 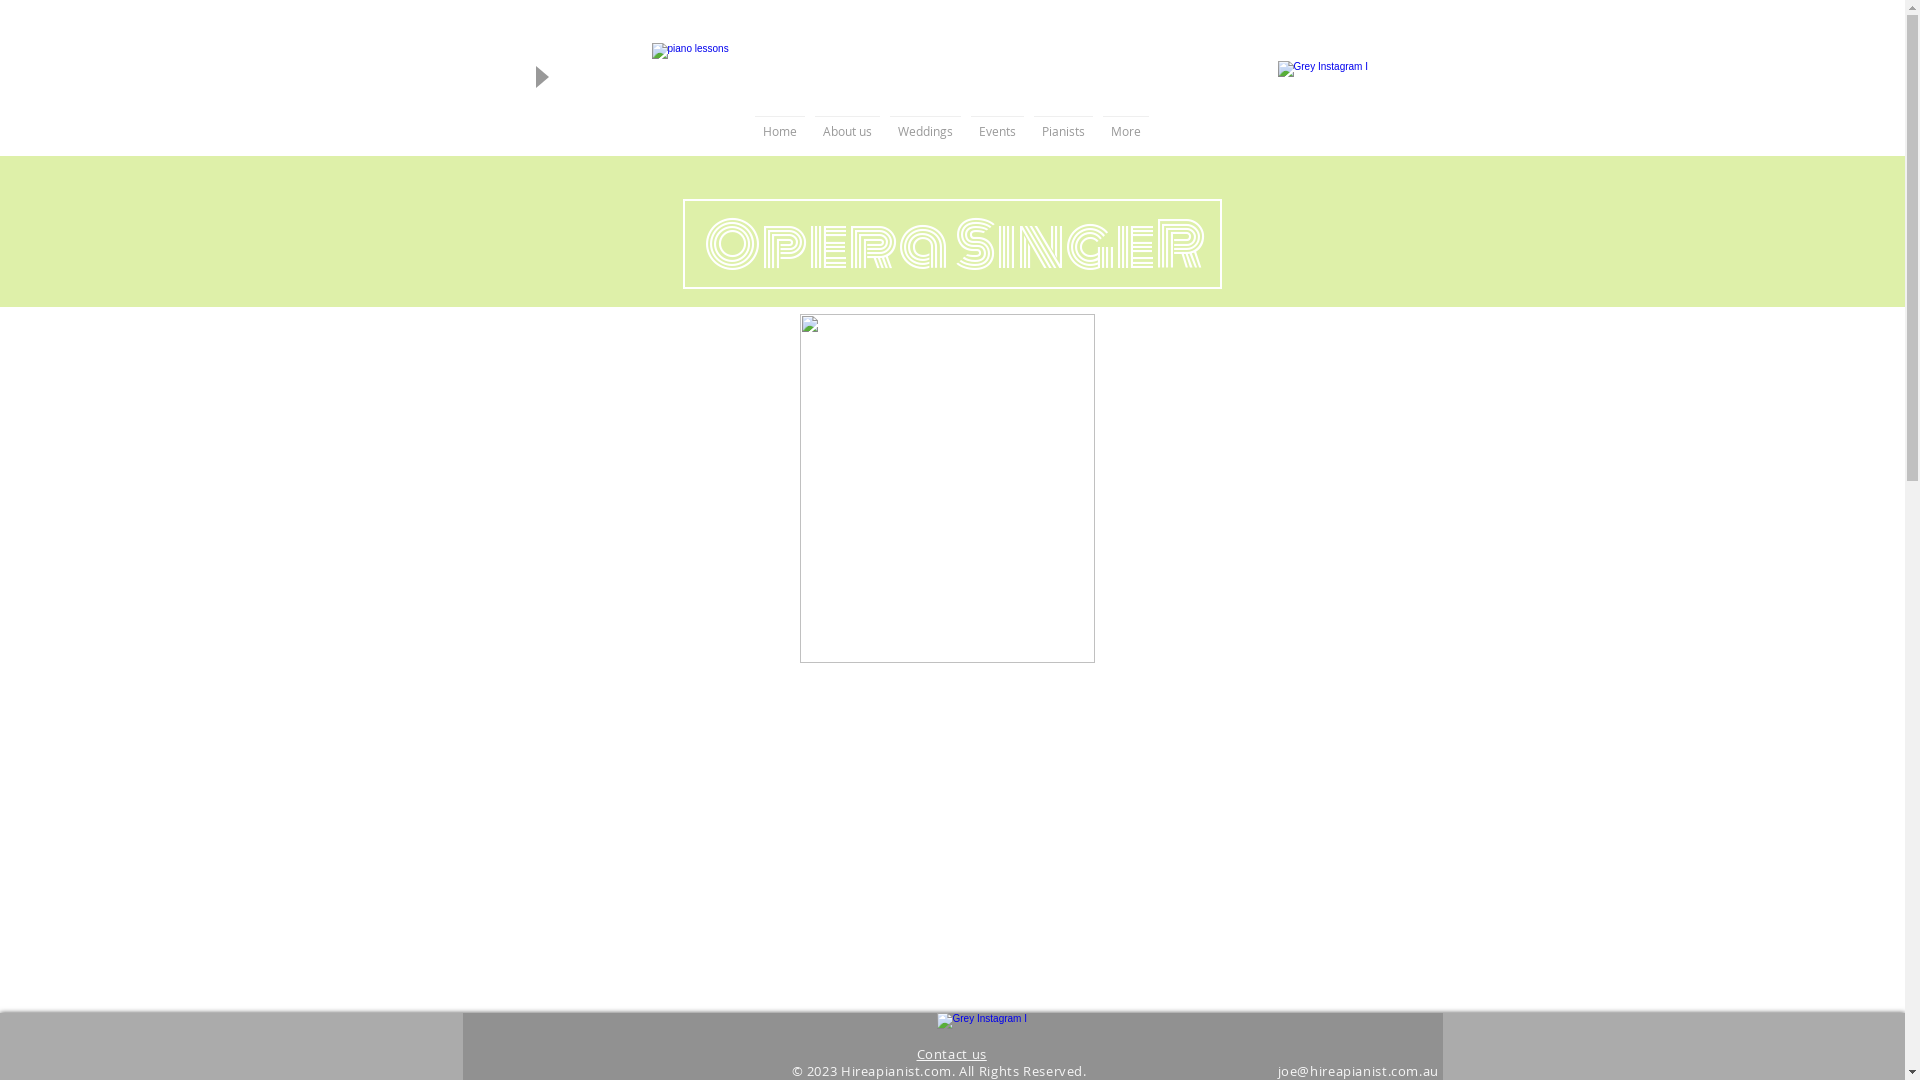 What do you see at coordinates (926, 132) in the screenshot?
I see `Weddings` at bounding box center [926, 132].